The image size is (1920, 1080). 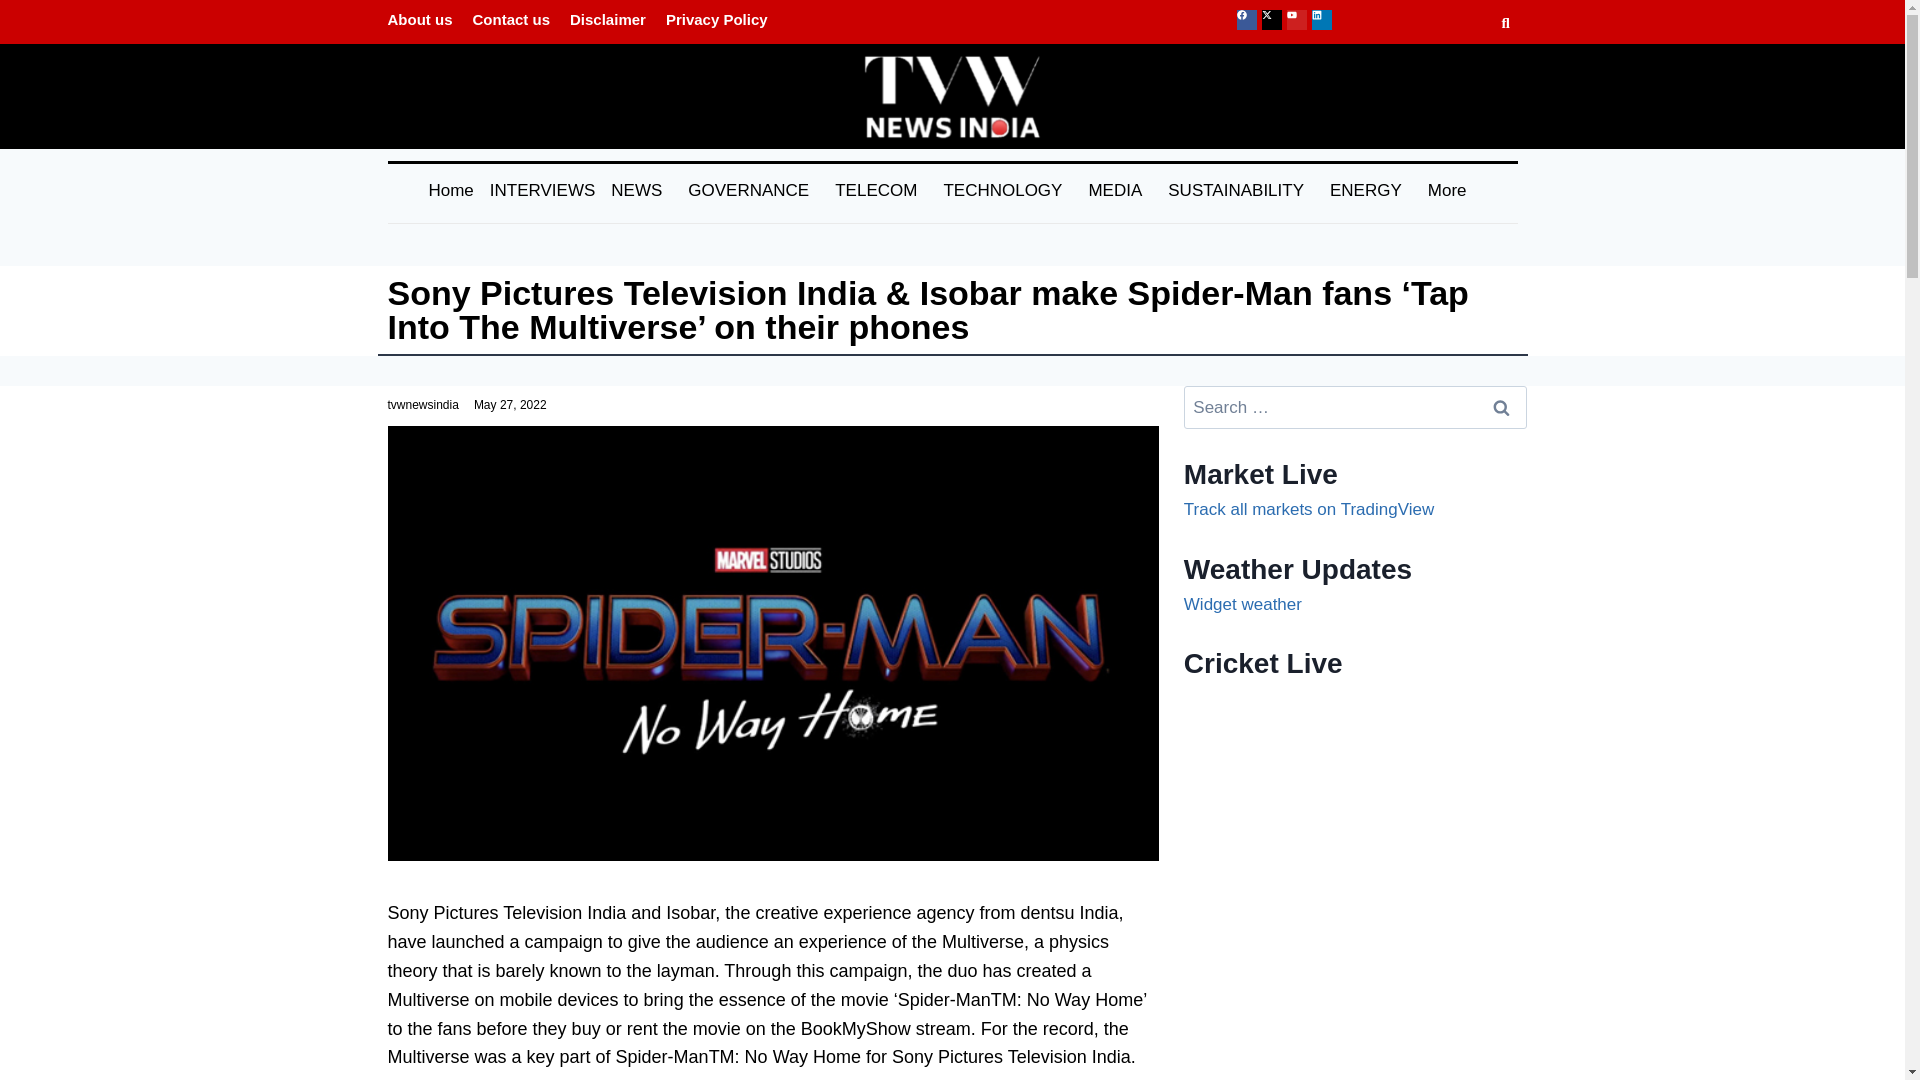 I want to click on Privacy Policy, so click(x=716, y=19).